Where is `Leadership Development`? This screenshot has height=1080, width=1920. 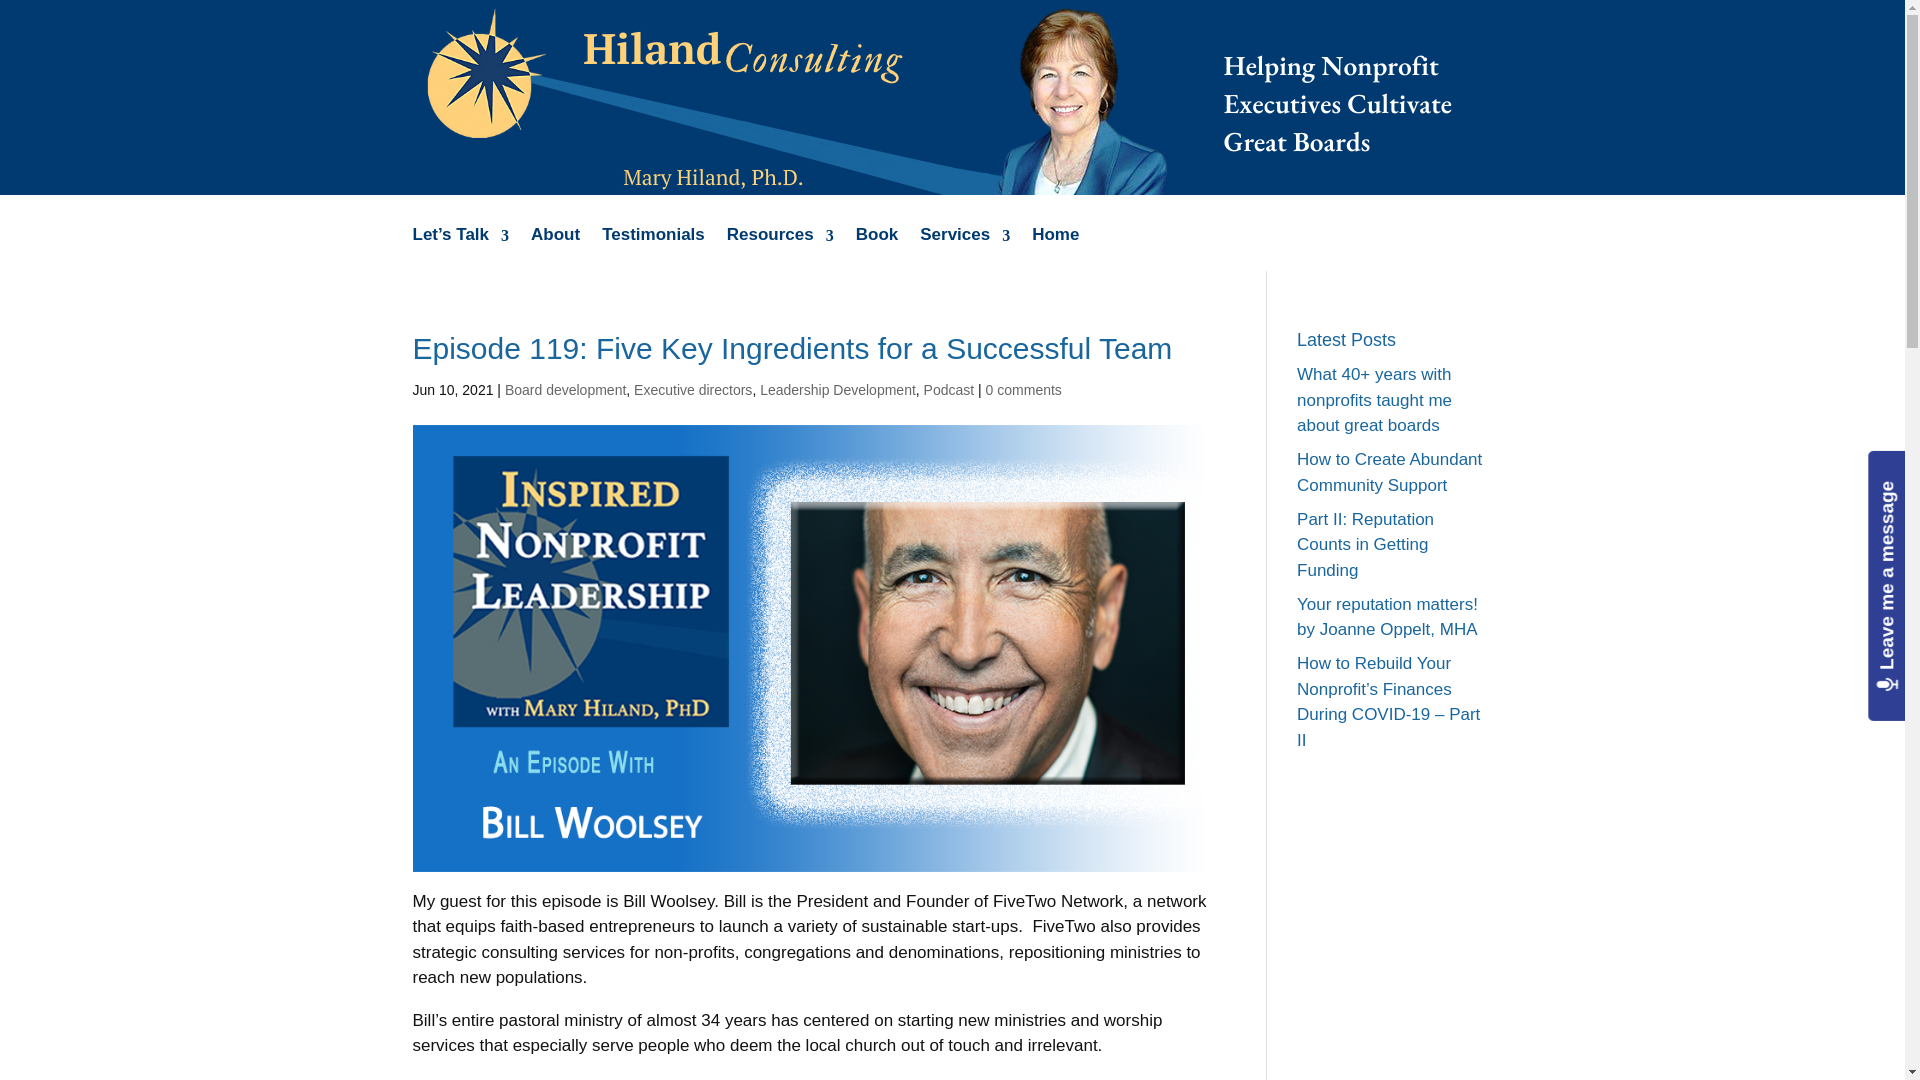 Leadership Development is located at coordinates (838, 390).